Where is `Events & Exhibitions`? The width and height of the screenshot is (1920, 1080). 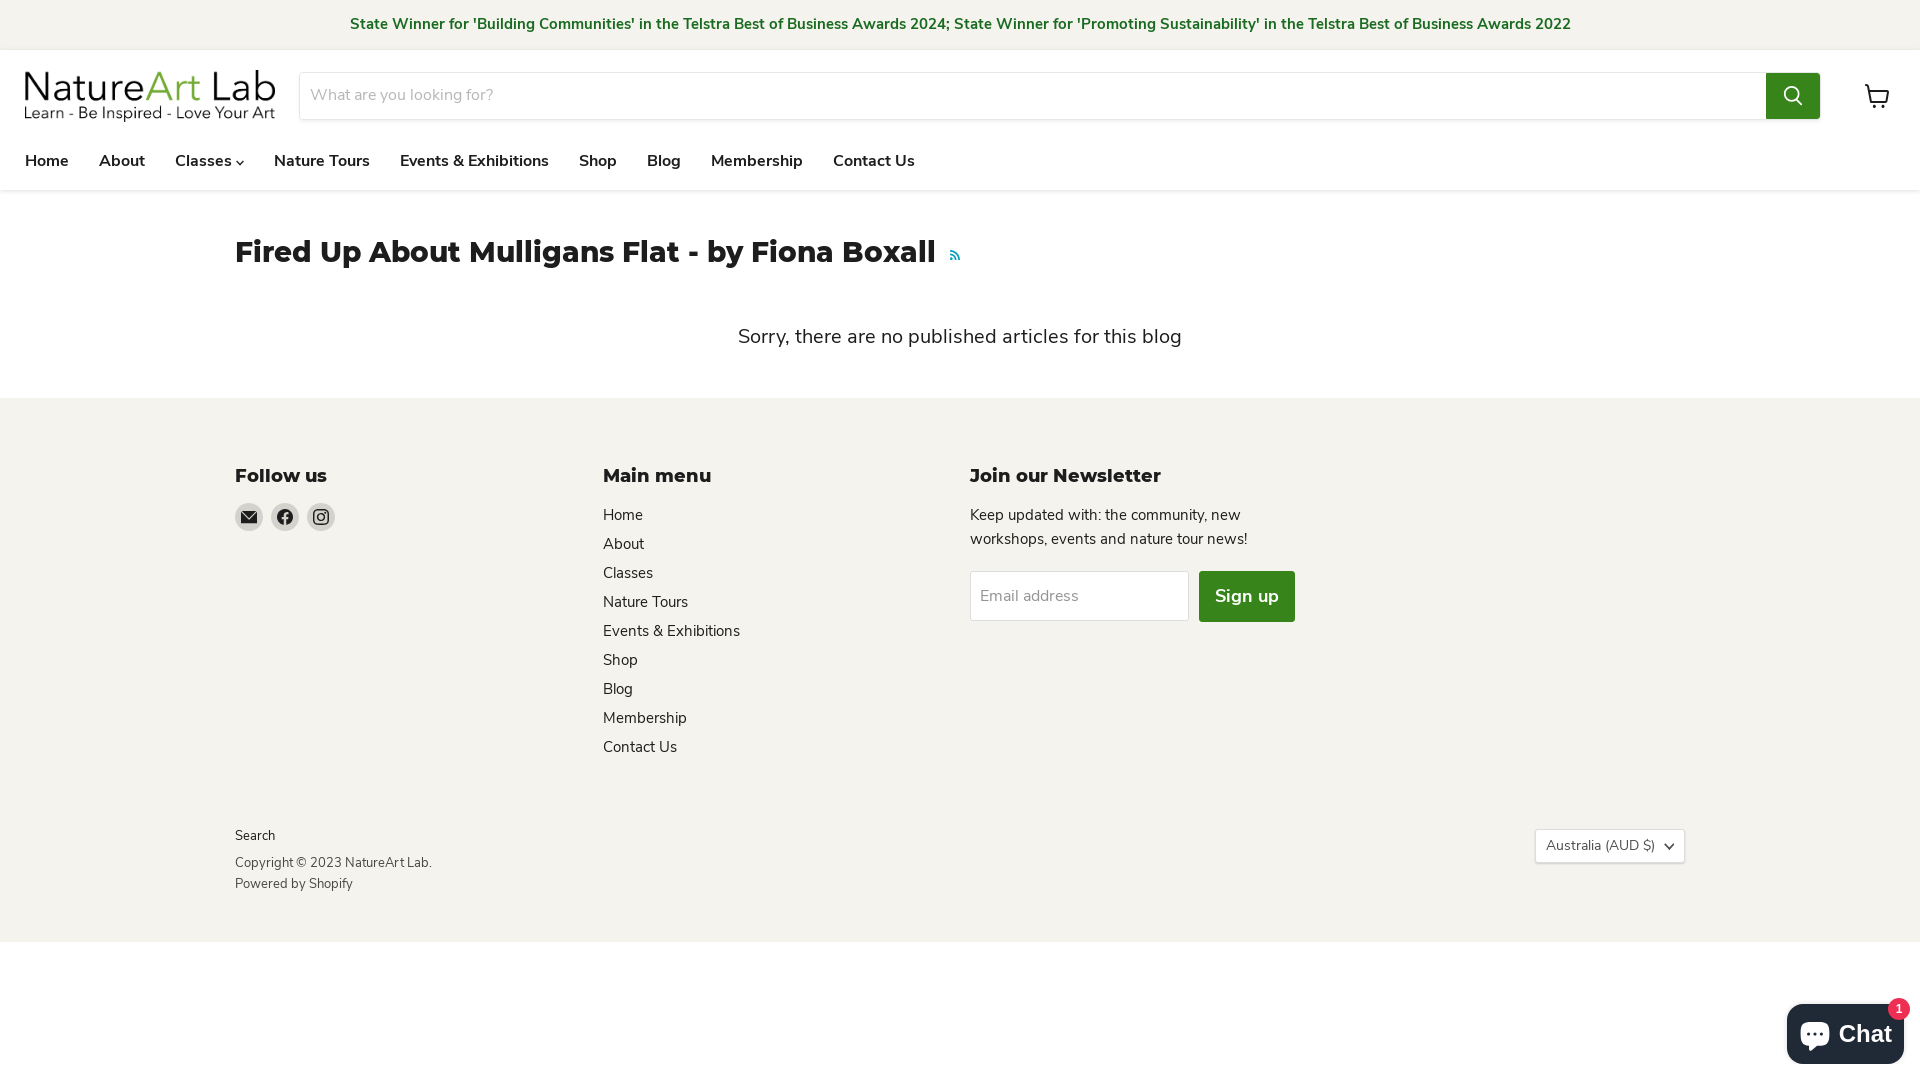
Events & Exhibitions is located at coordinates (670, 631).